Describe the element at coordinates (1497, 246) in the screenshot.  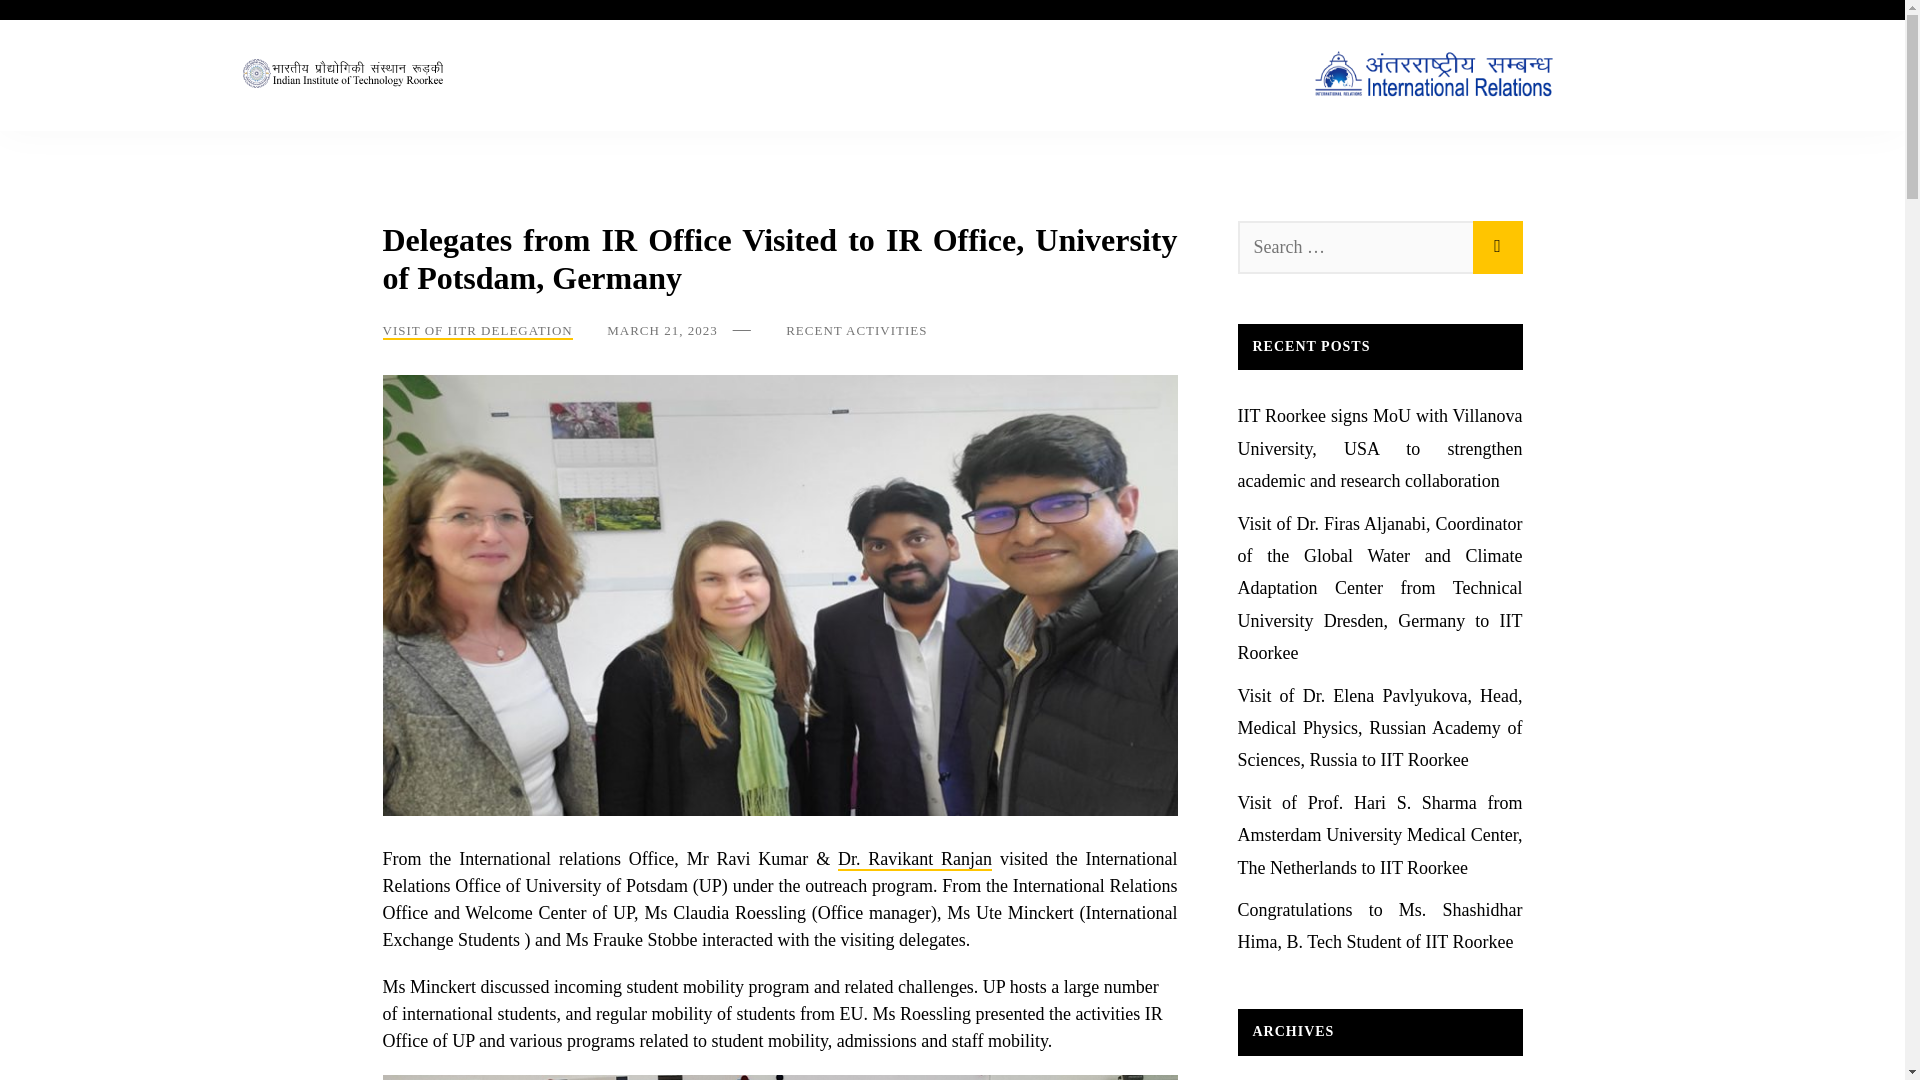
I see `Search` at that location.